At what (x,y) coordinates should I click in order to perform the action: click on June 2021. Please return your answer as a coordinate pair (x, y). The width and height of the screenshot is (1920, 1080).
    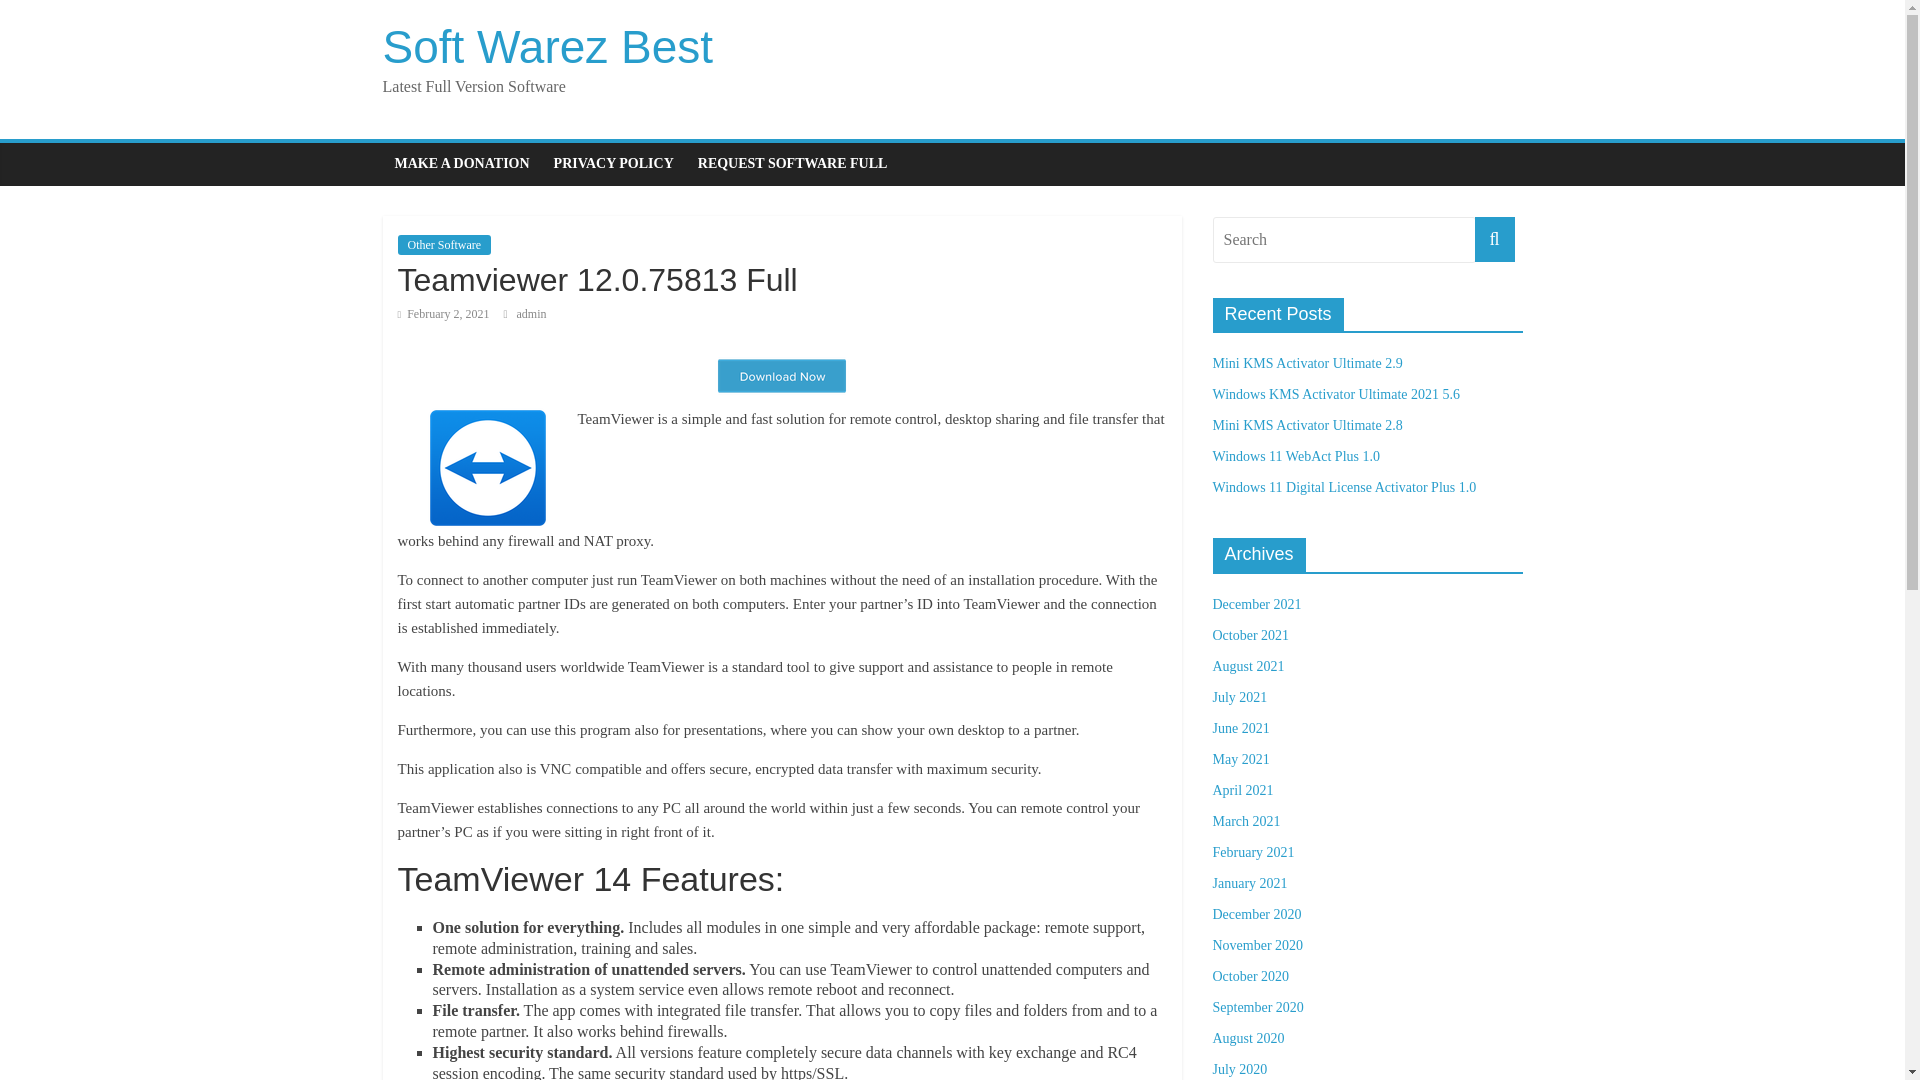
    Looking at the image, I should click on (1240, 728).